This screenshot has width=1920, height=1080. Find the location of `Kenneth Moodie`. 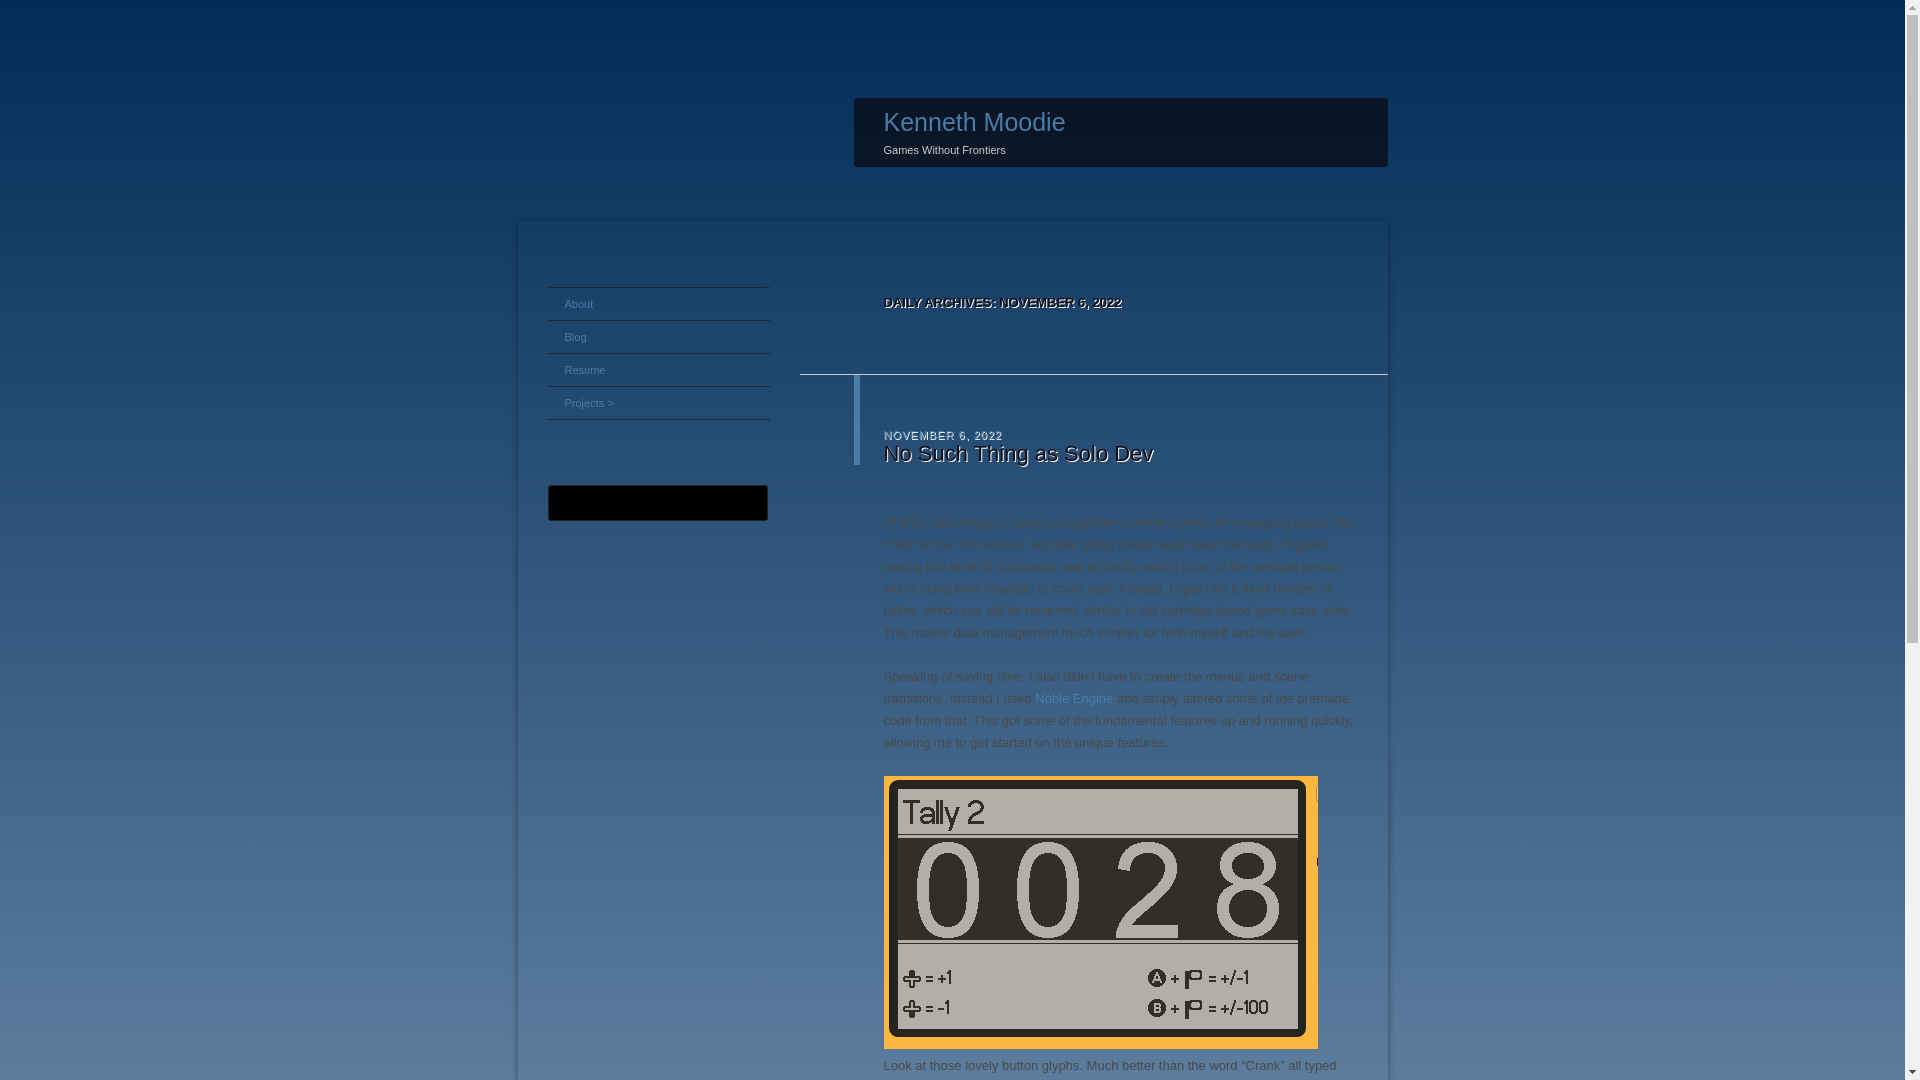

Kenneth Moodie is located at coordinates (974, 122).